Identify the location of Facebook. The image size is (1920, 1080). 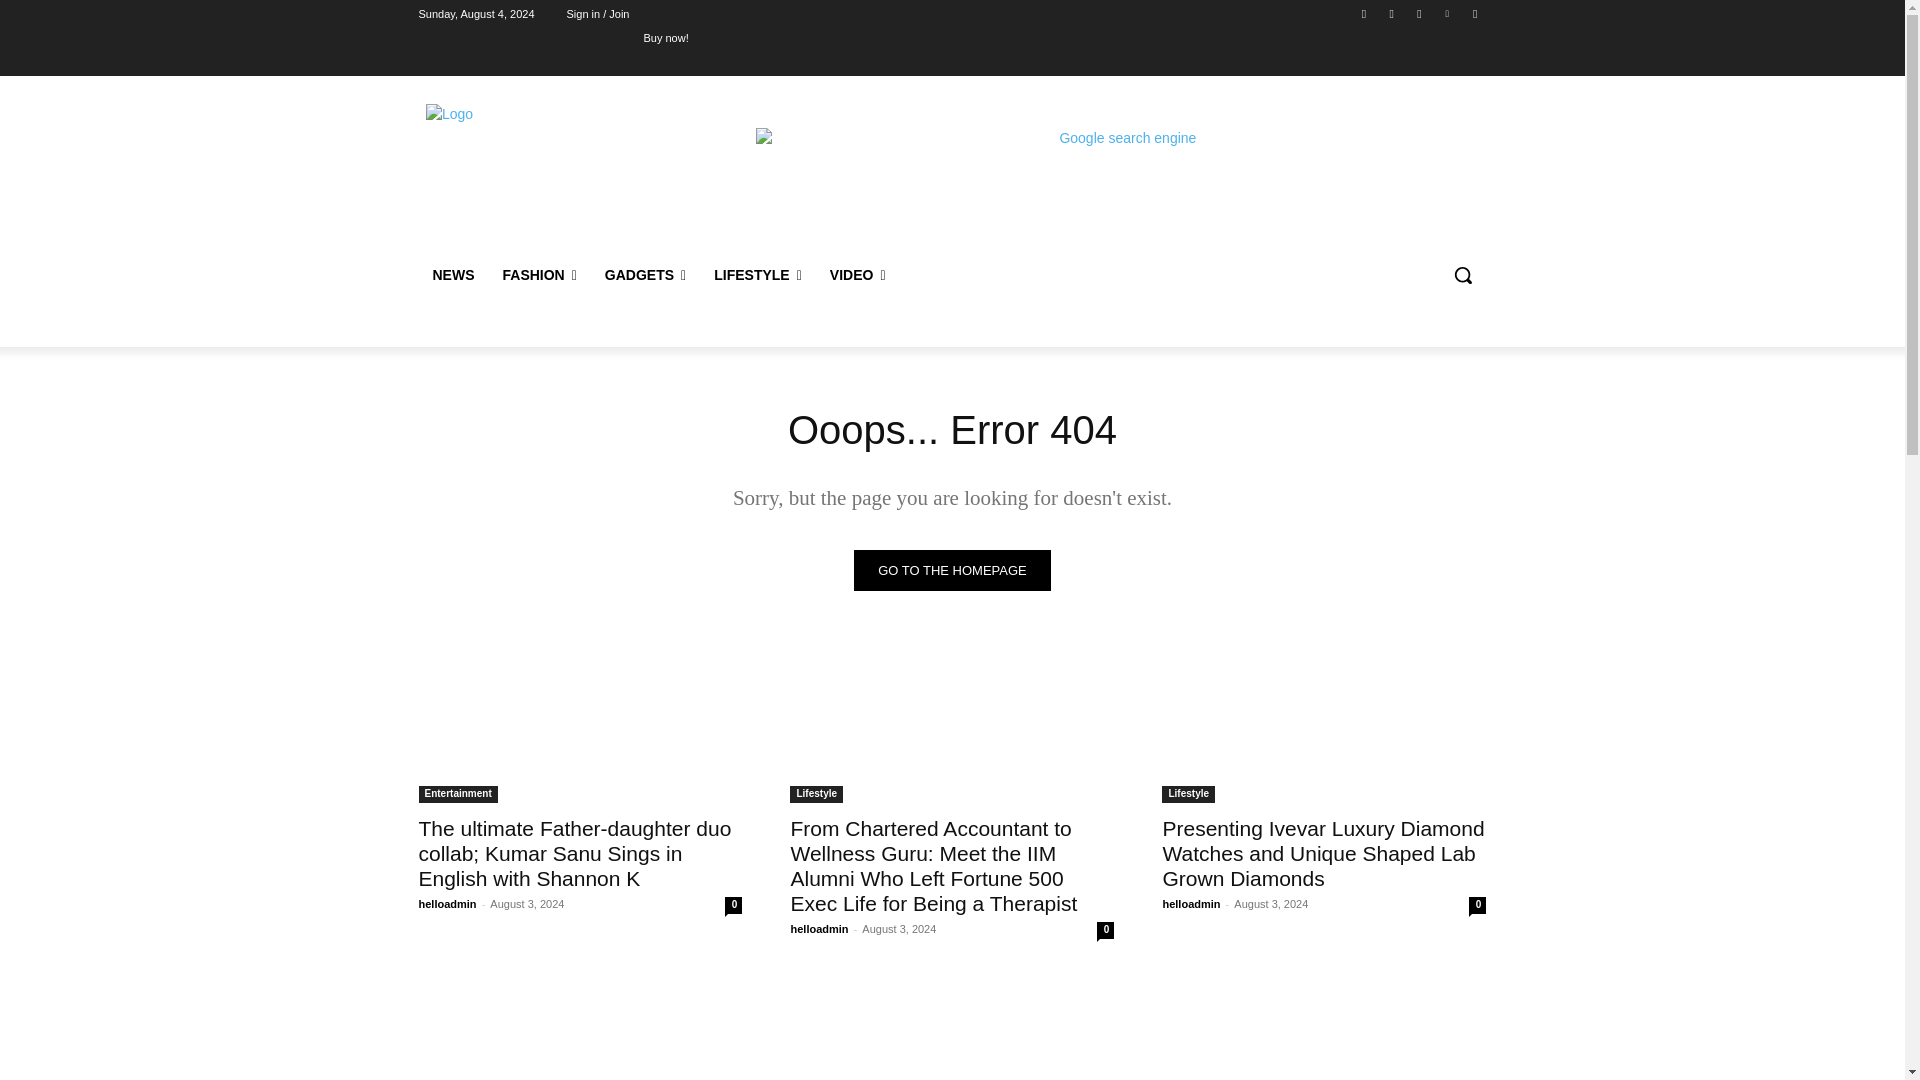
(1364, 13).